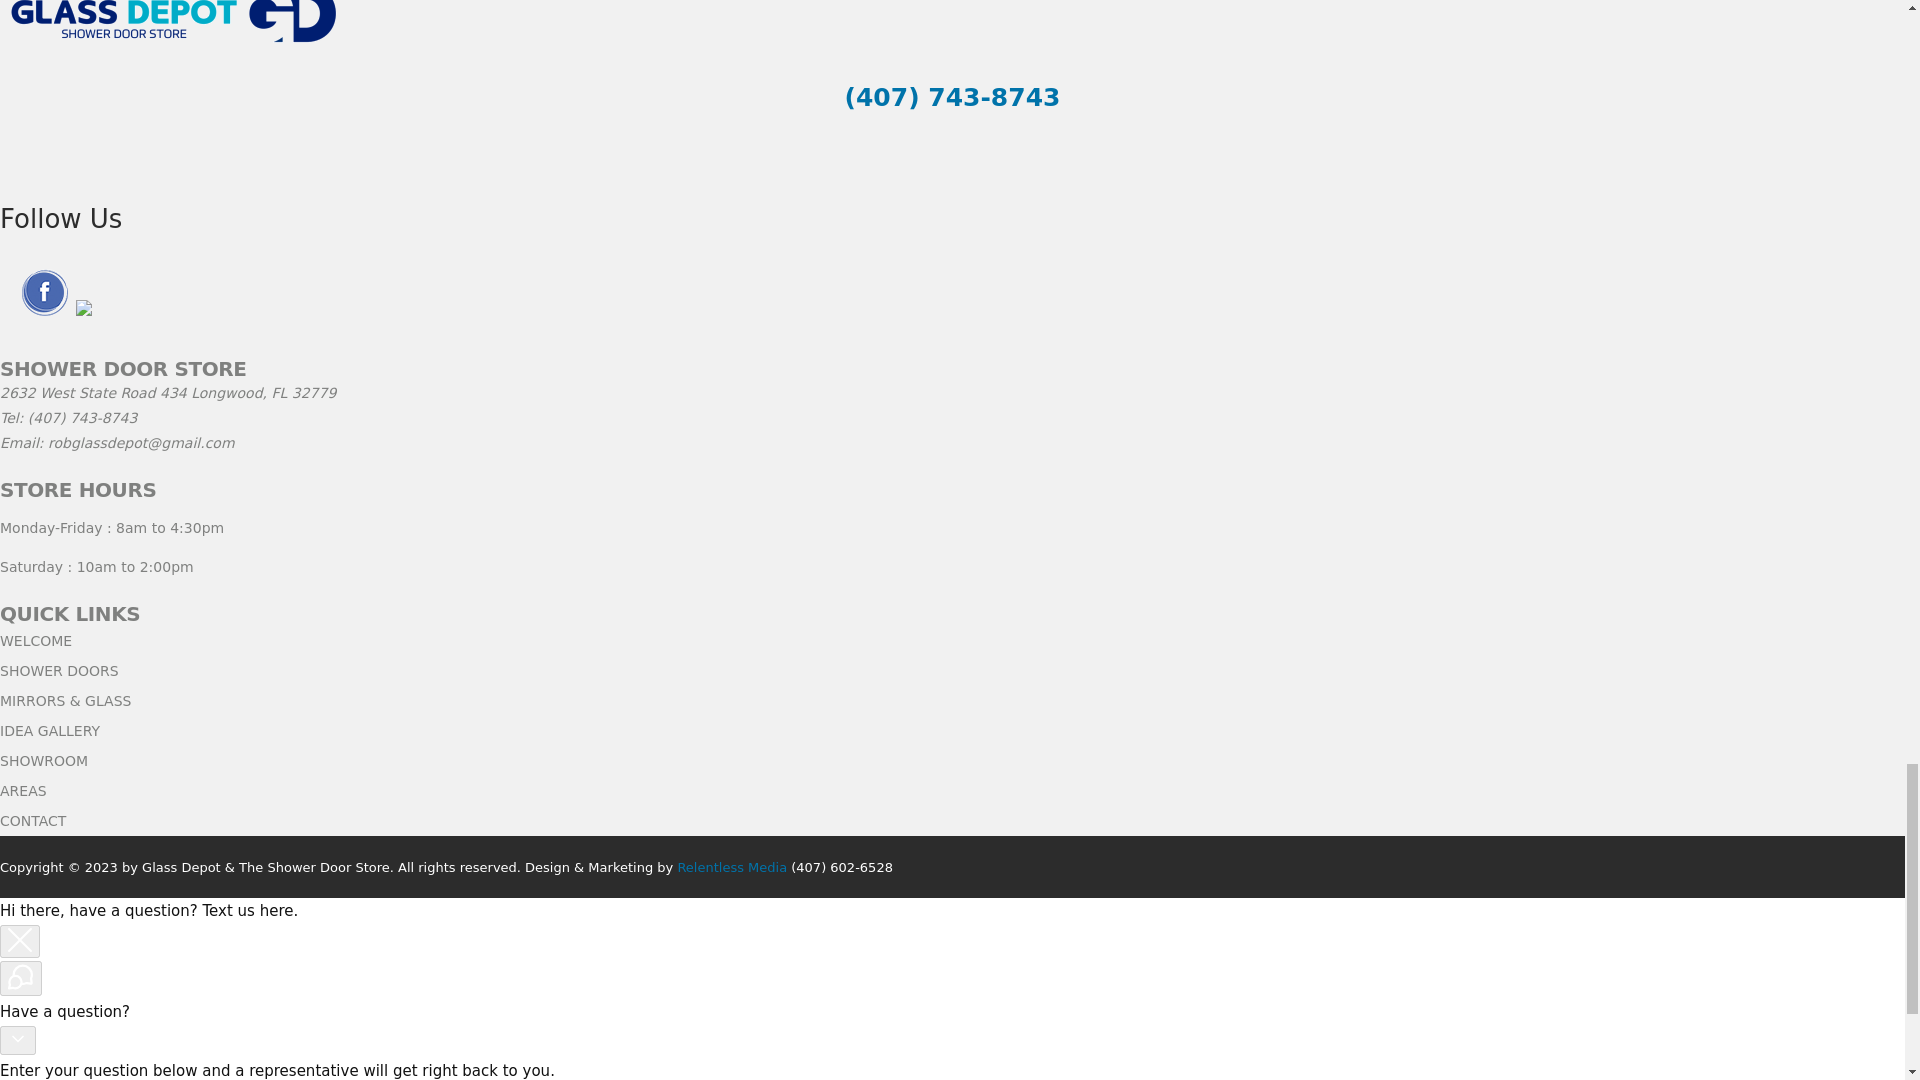 The width and height of the screenshot is (1920, 1080). Describe the element at coordinates (32, 821) in the screenshot. I see `CONTACT` at that location.